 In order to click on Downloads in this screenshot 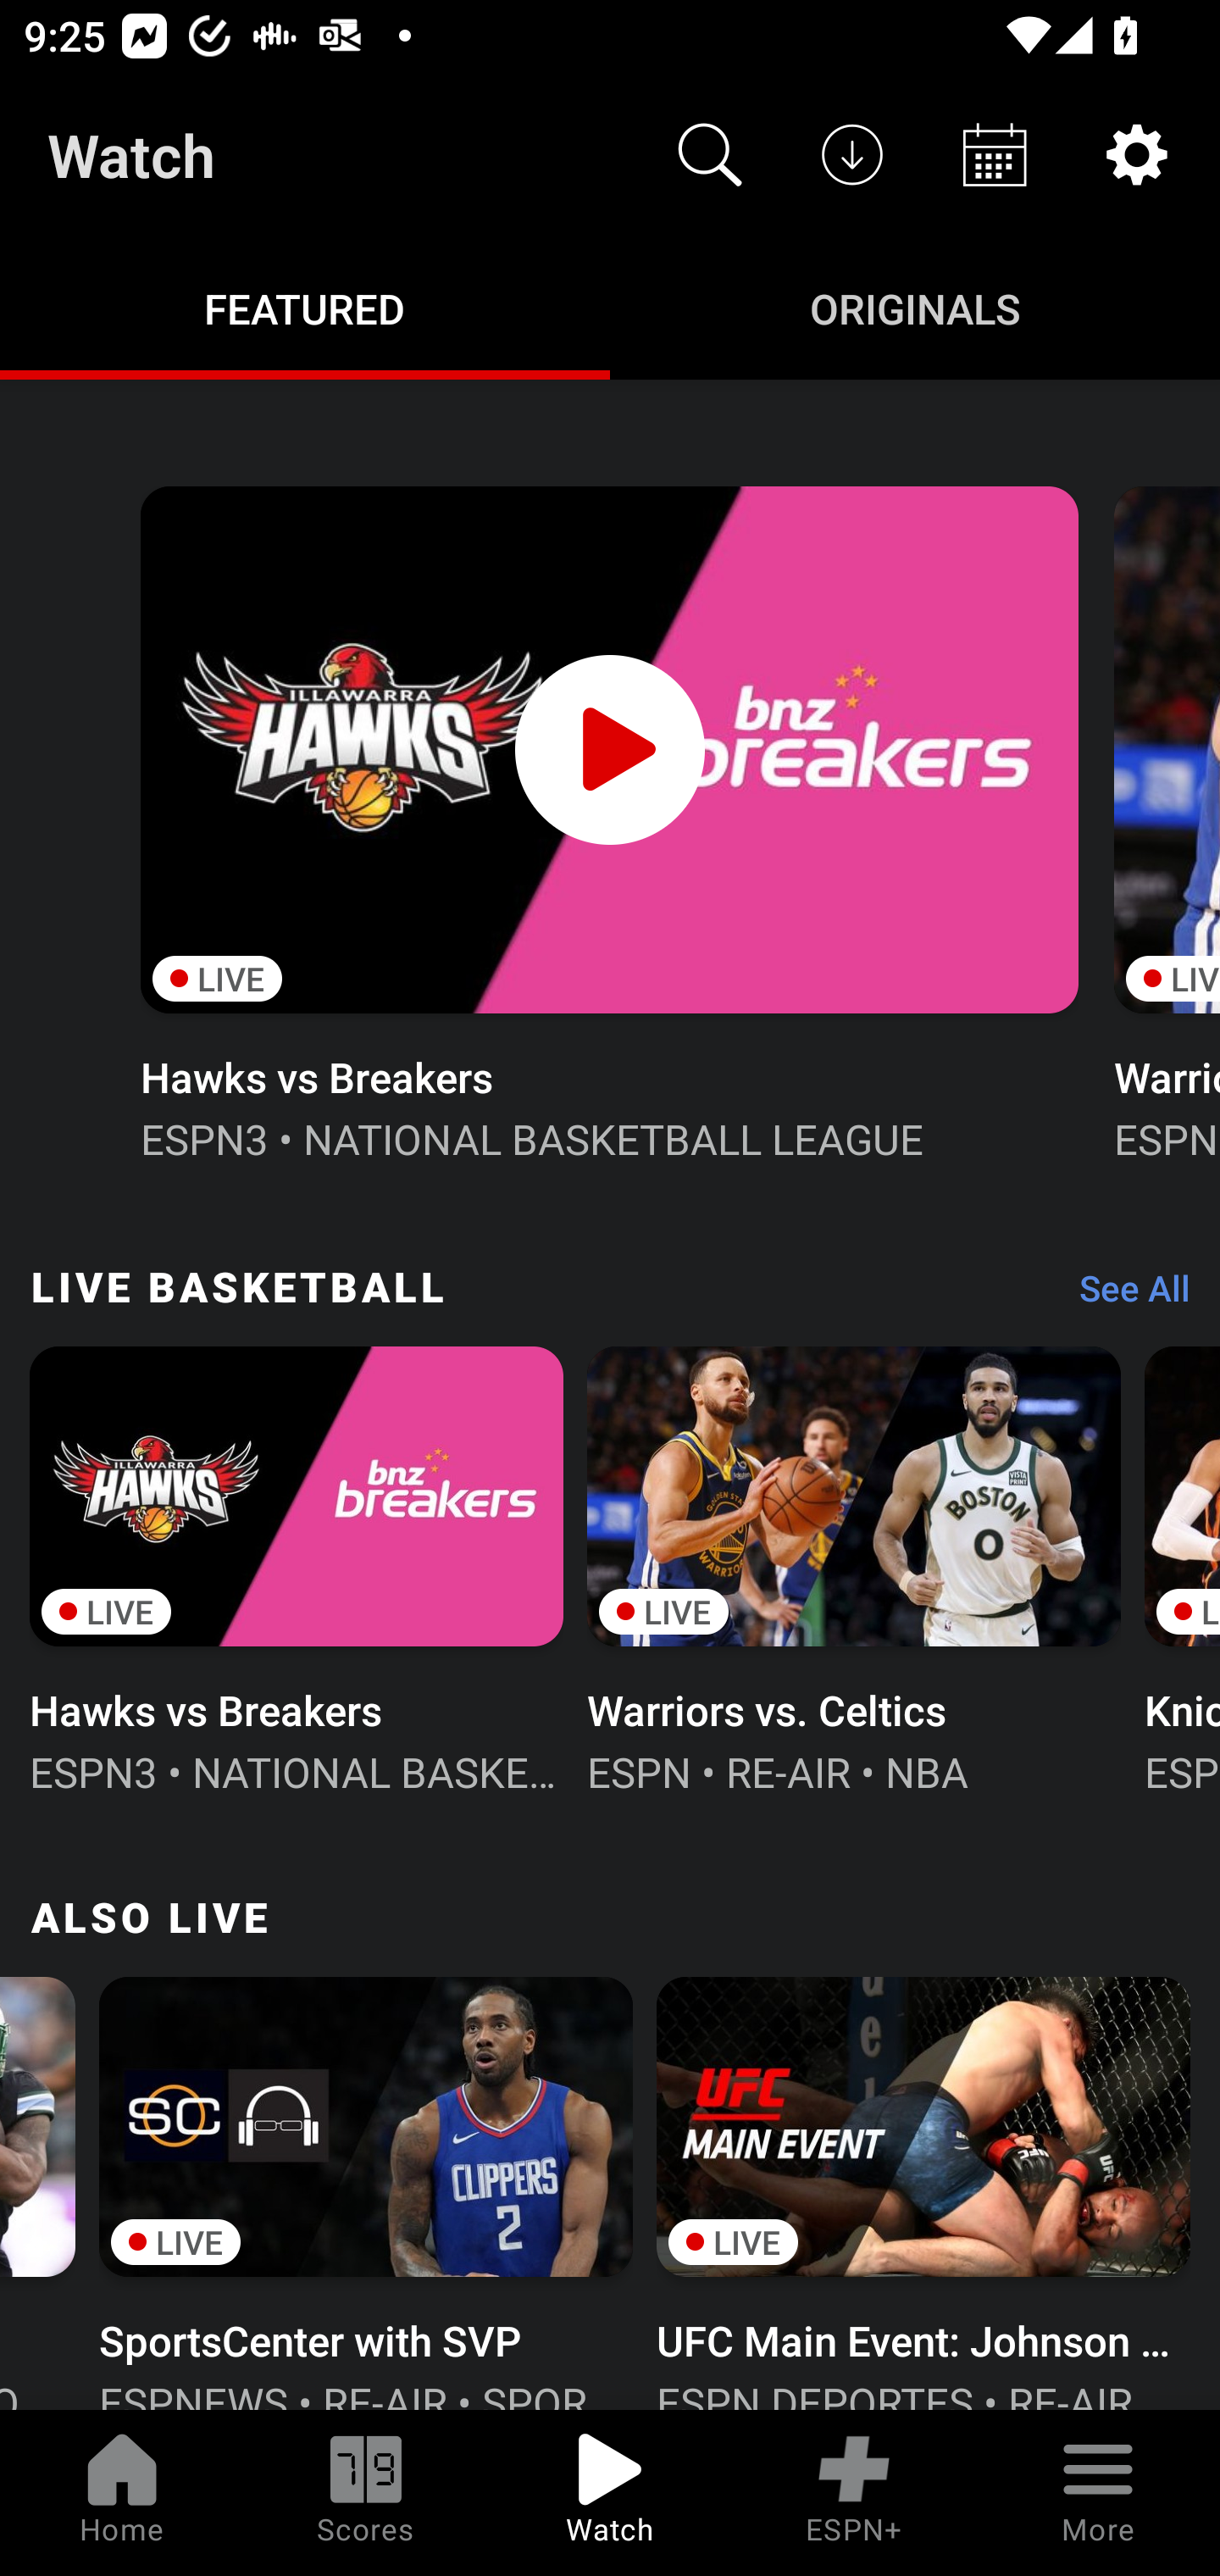, I will do `click(852, 154)`.